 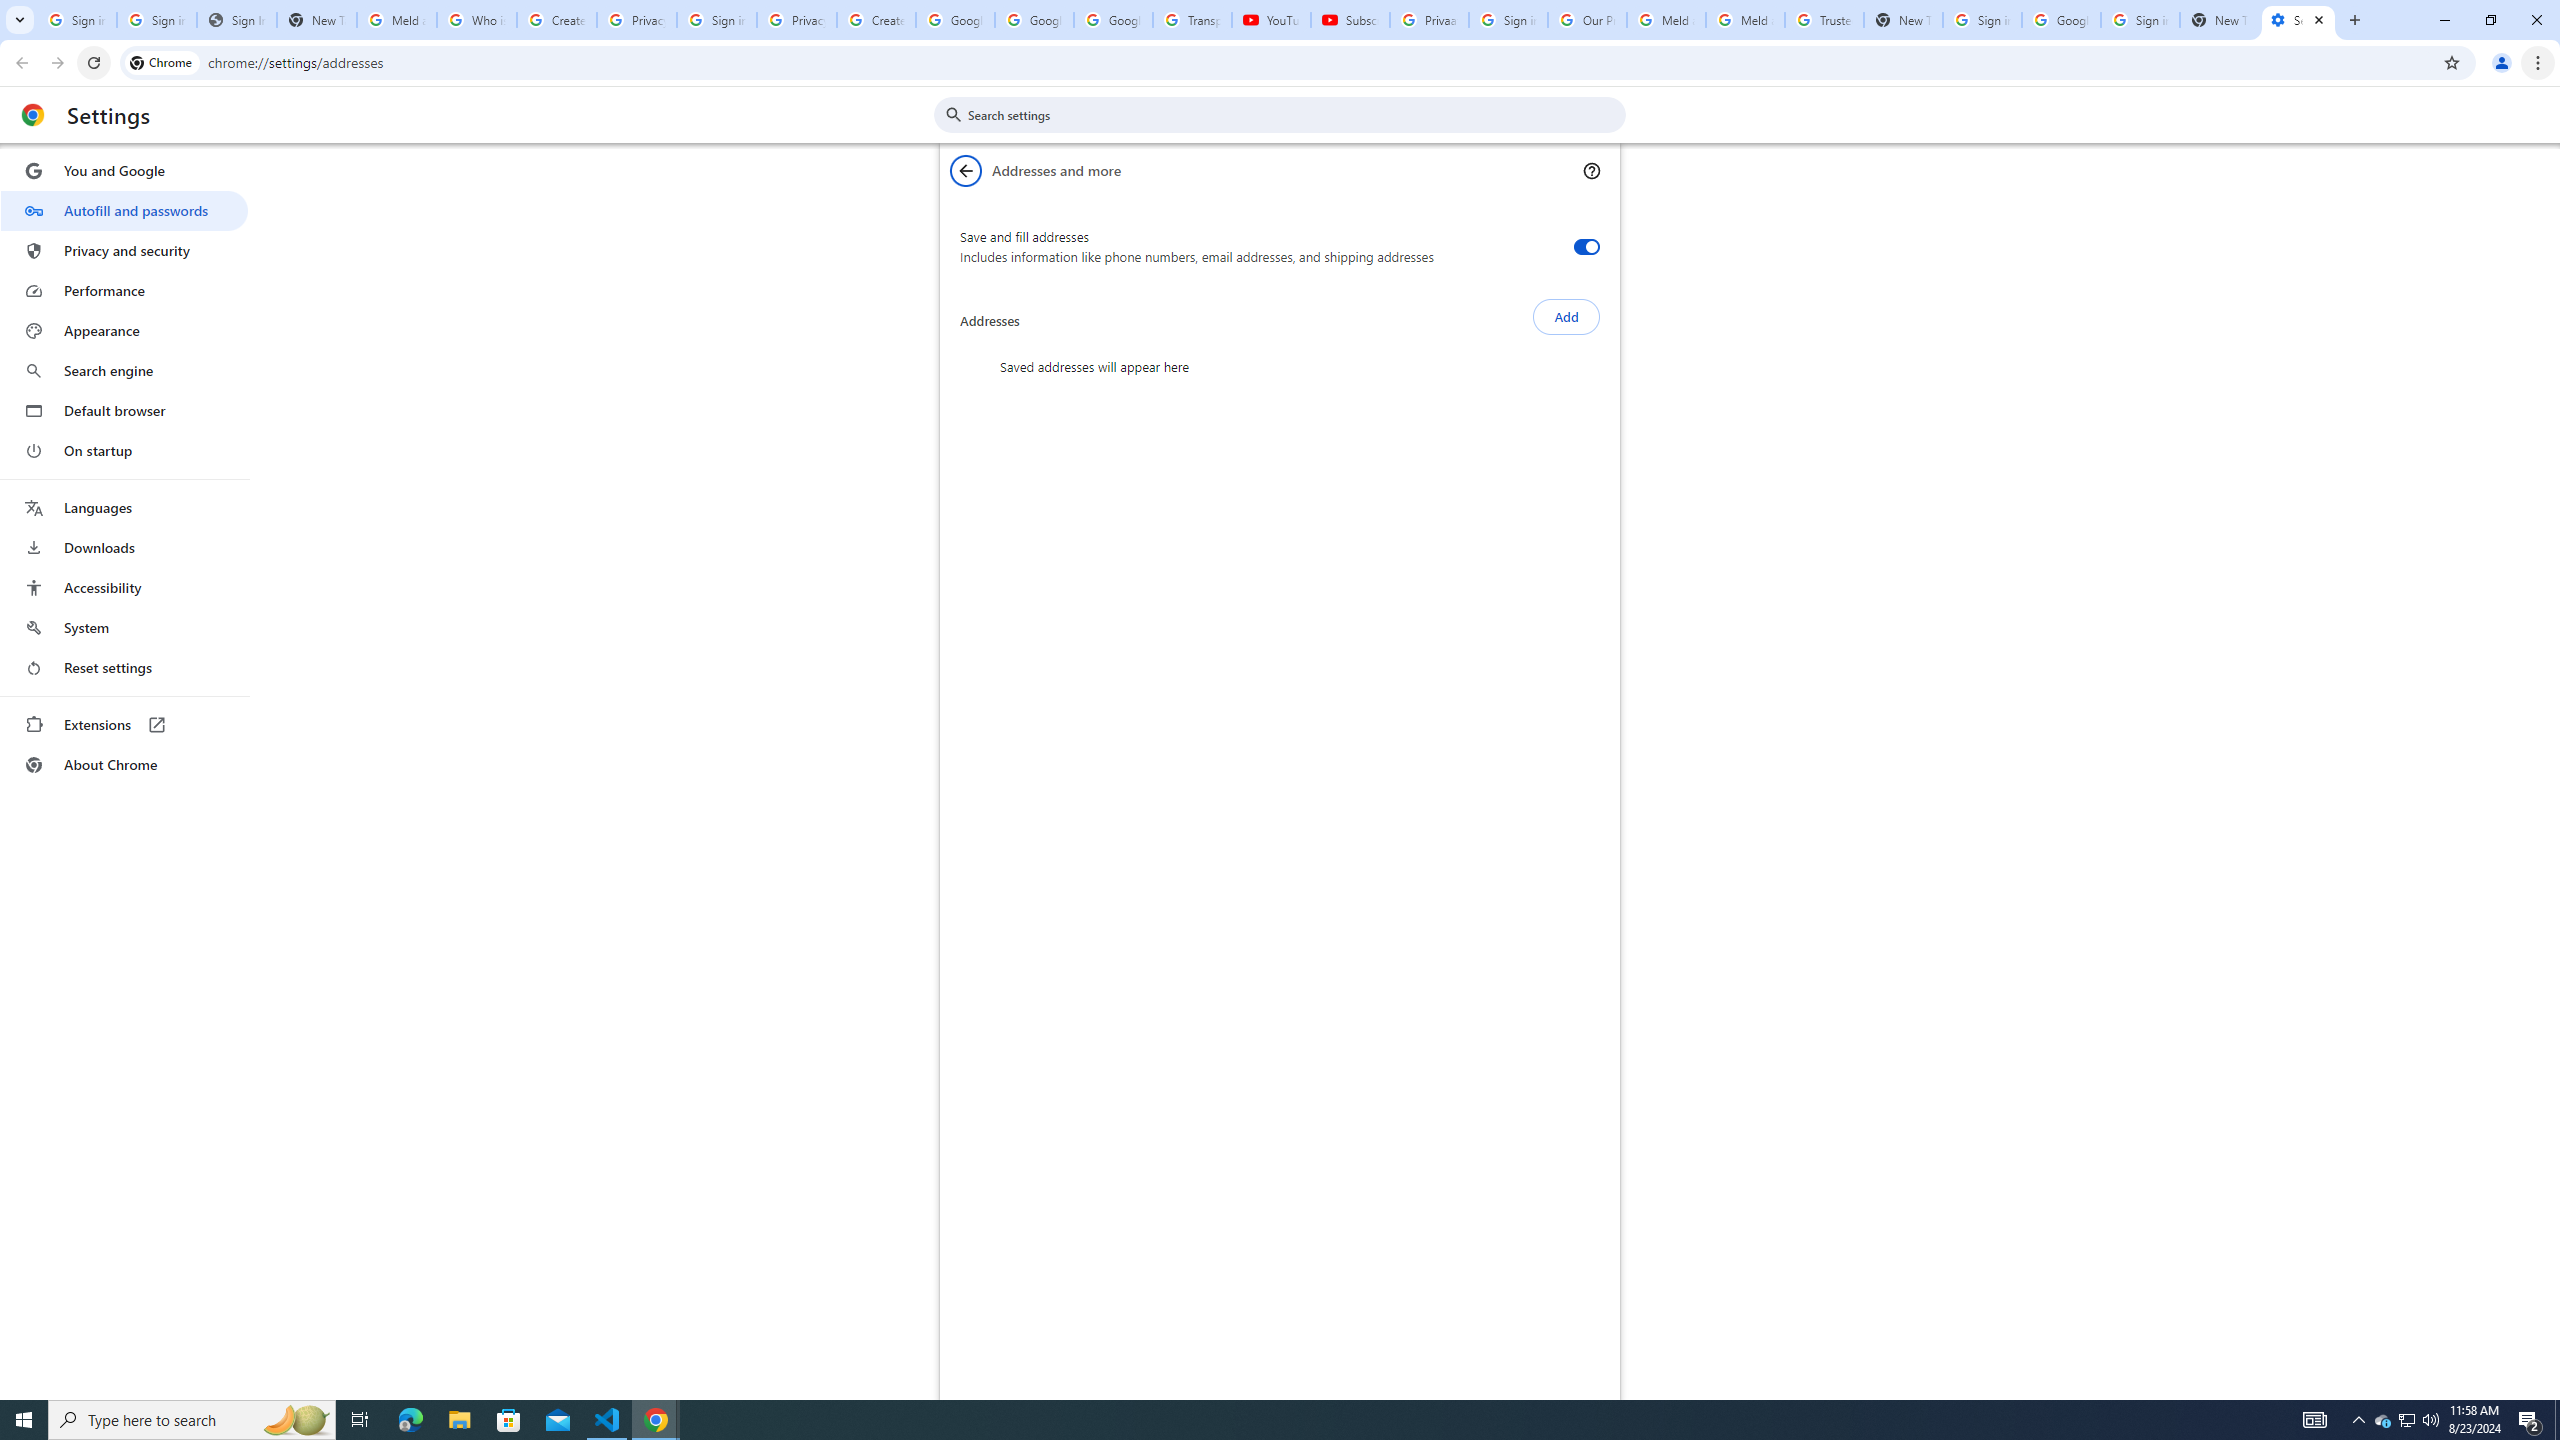 I want to click on Reset settings, so click(x=124, y=668).